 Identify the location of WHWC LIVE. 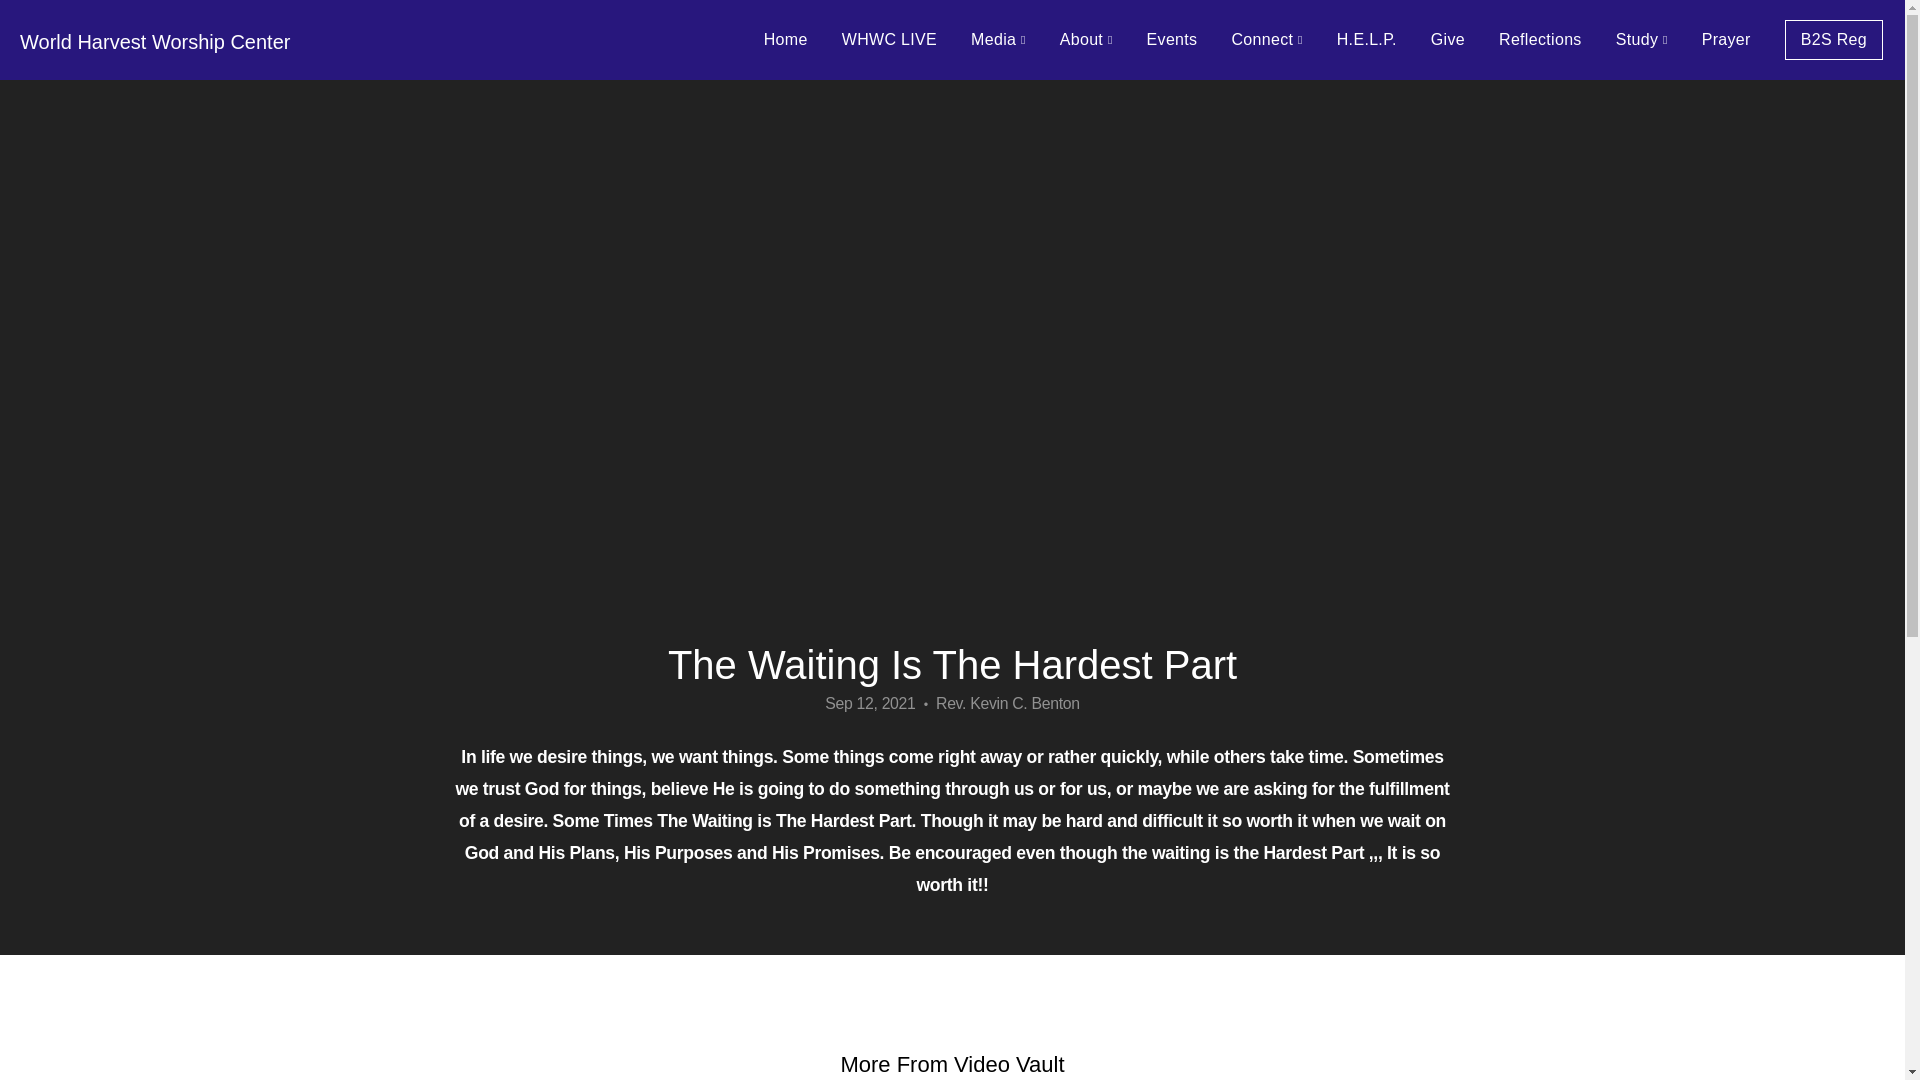
(890, 40).